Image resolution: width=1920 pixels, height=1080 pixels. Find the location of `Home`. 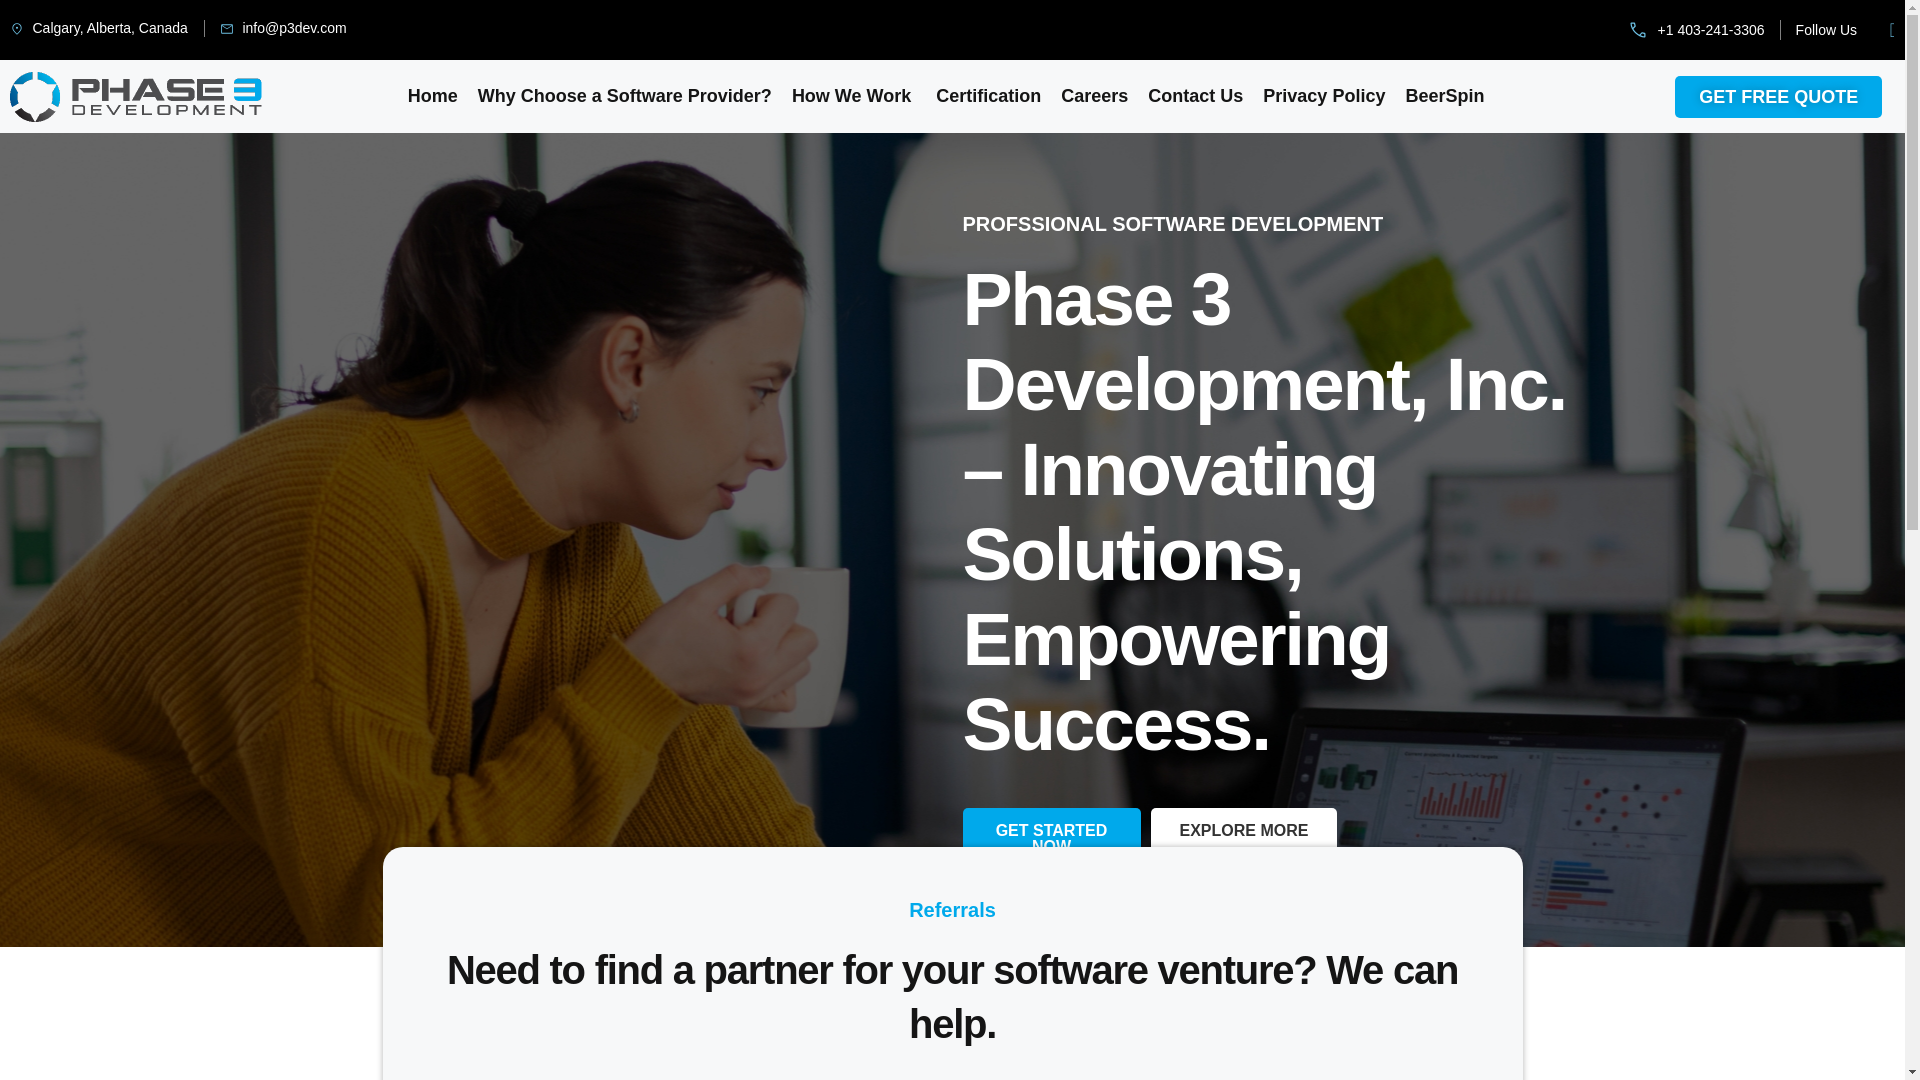

Home is located at coordinates (432, 96).